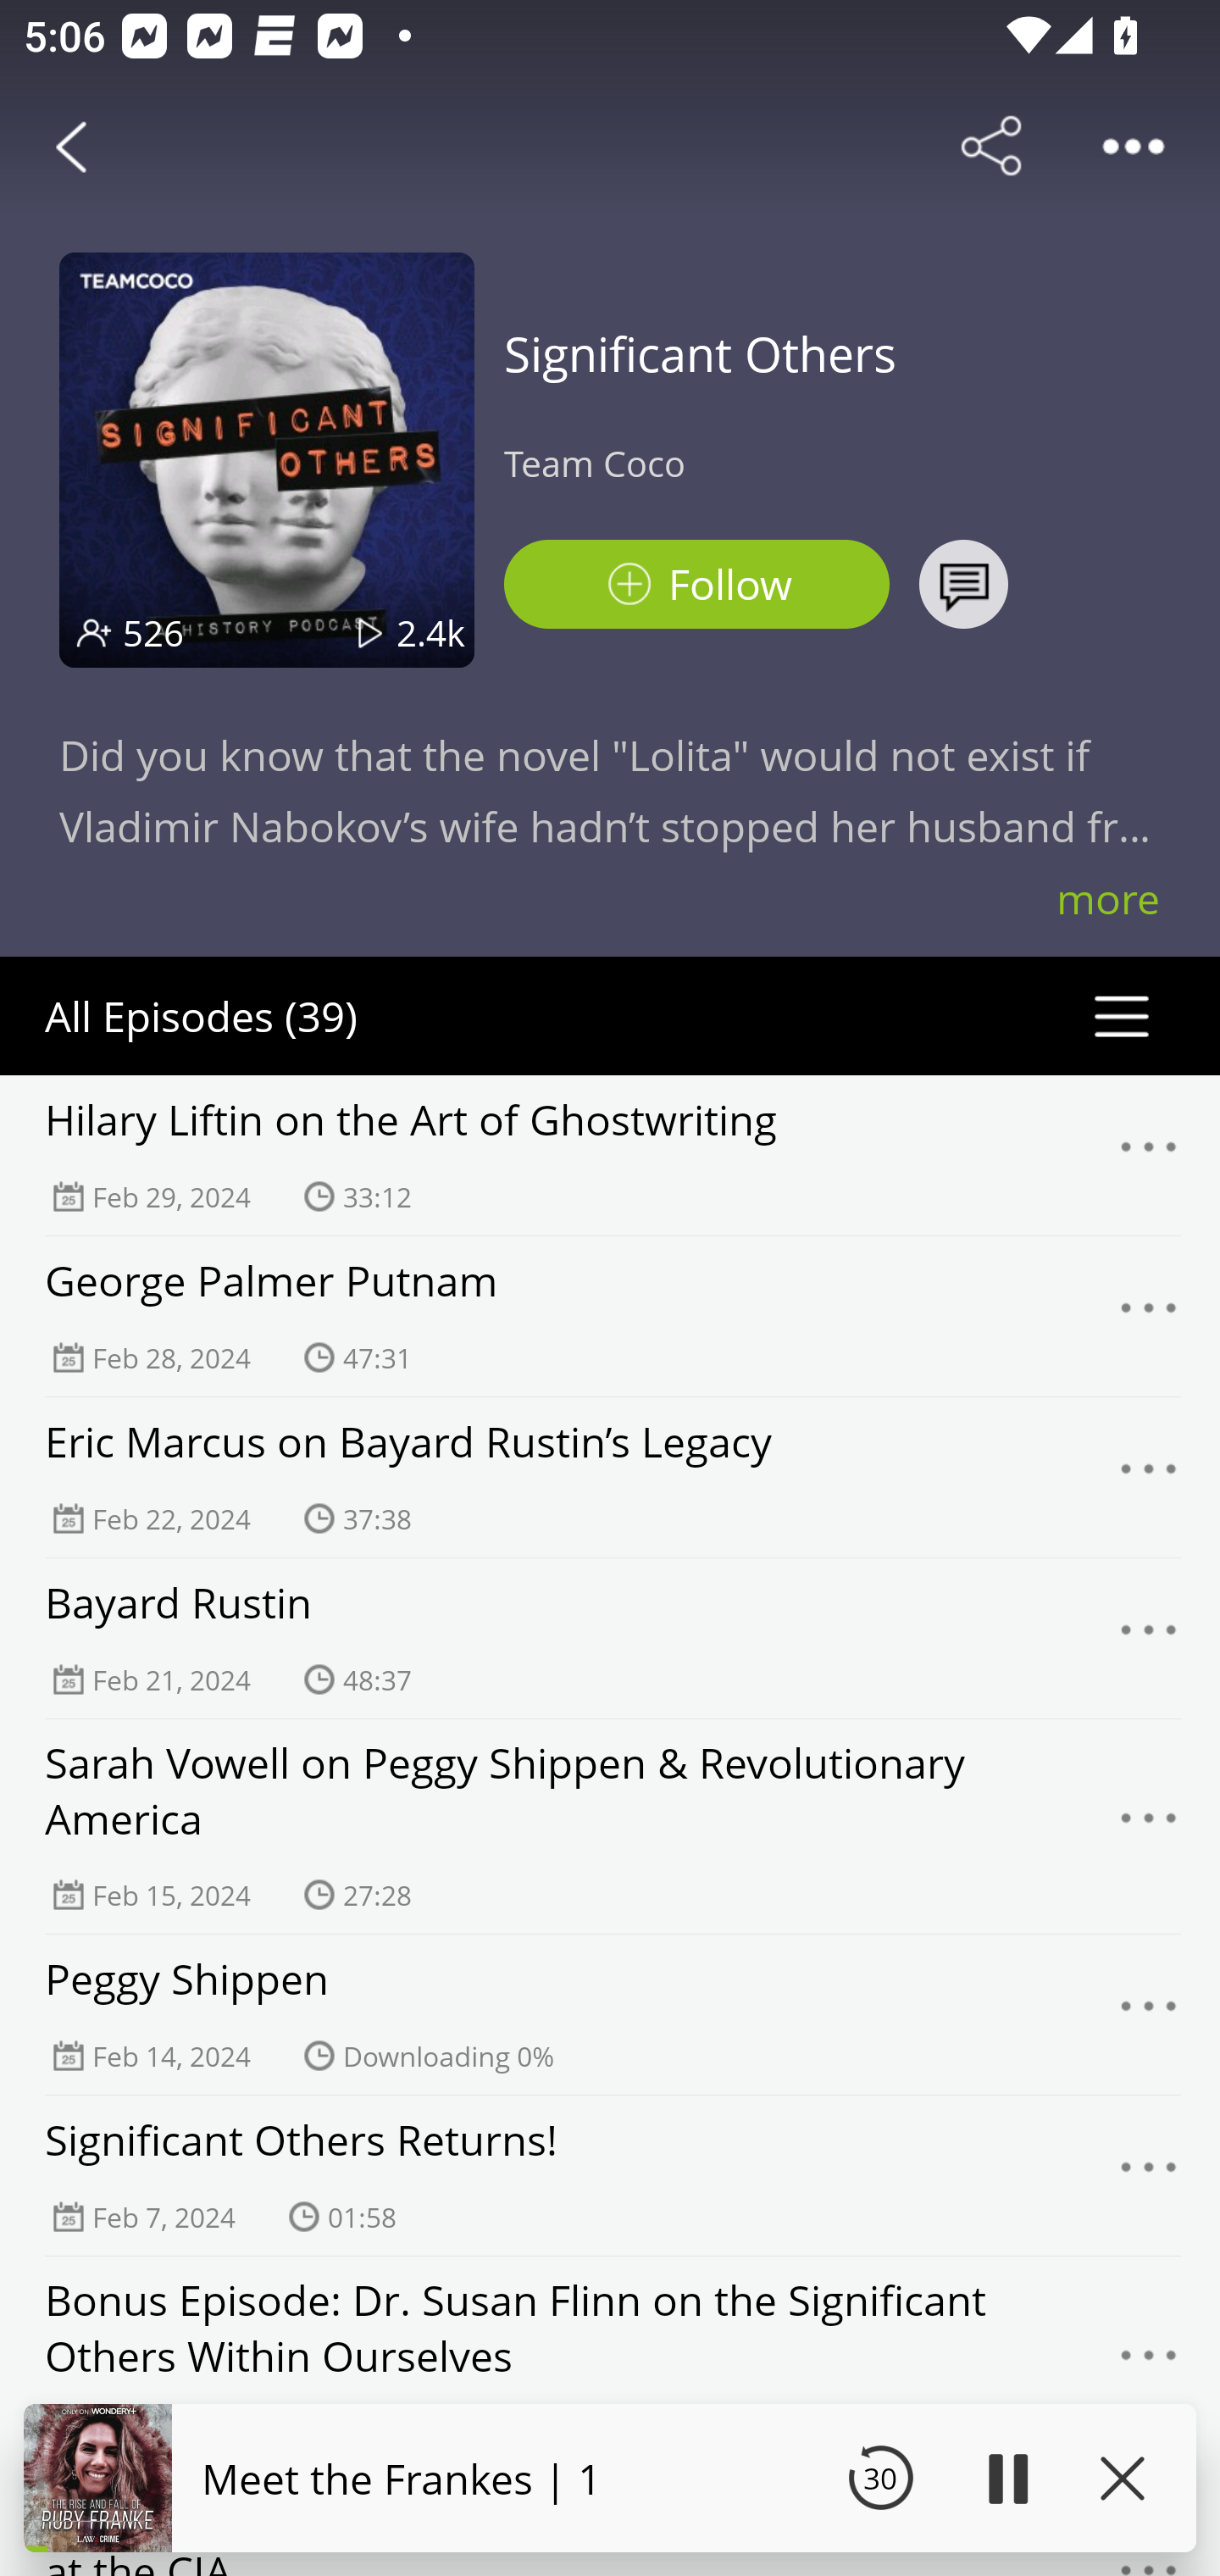  Describe the element at coordinates (1149, 2015) in the screenshot. I see `Menu` at that location.